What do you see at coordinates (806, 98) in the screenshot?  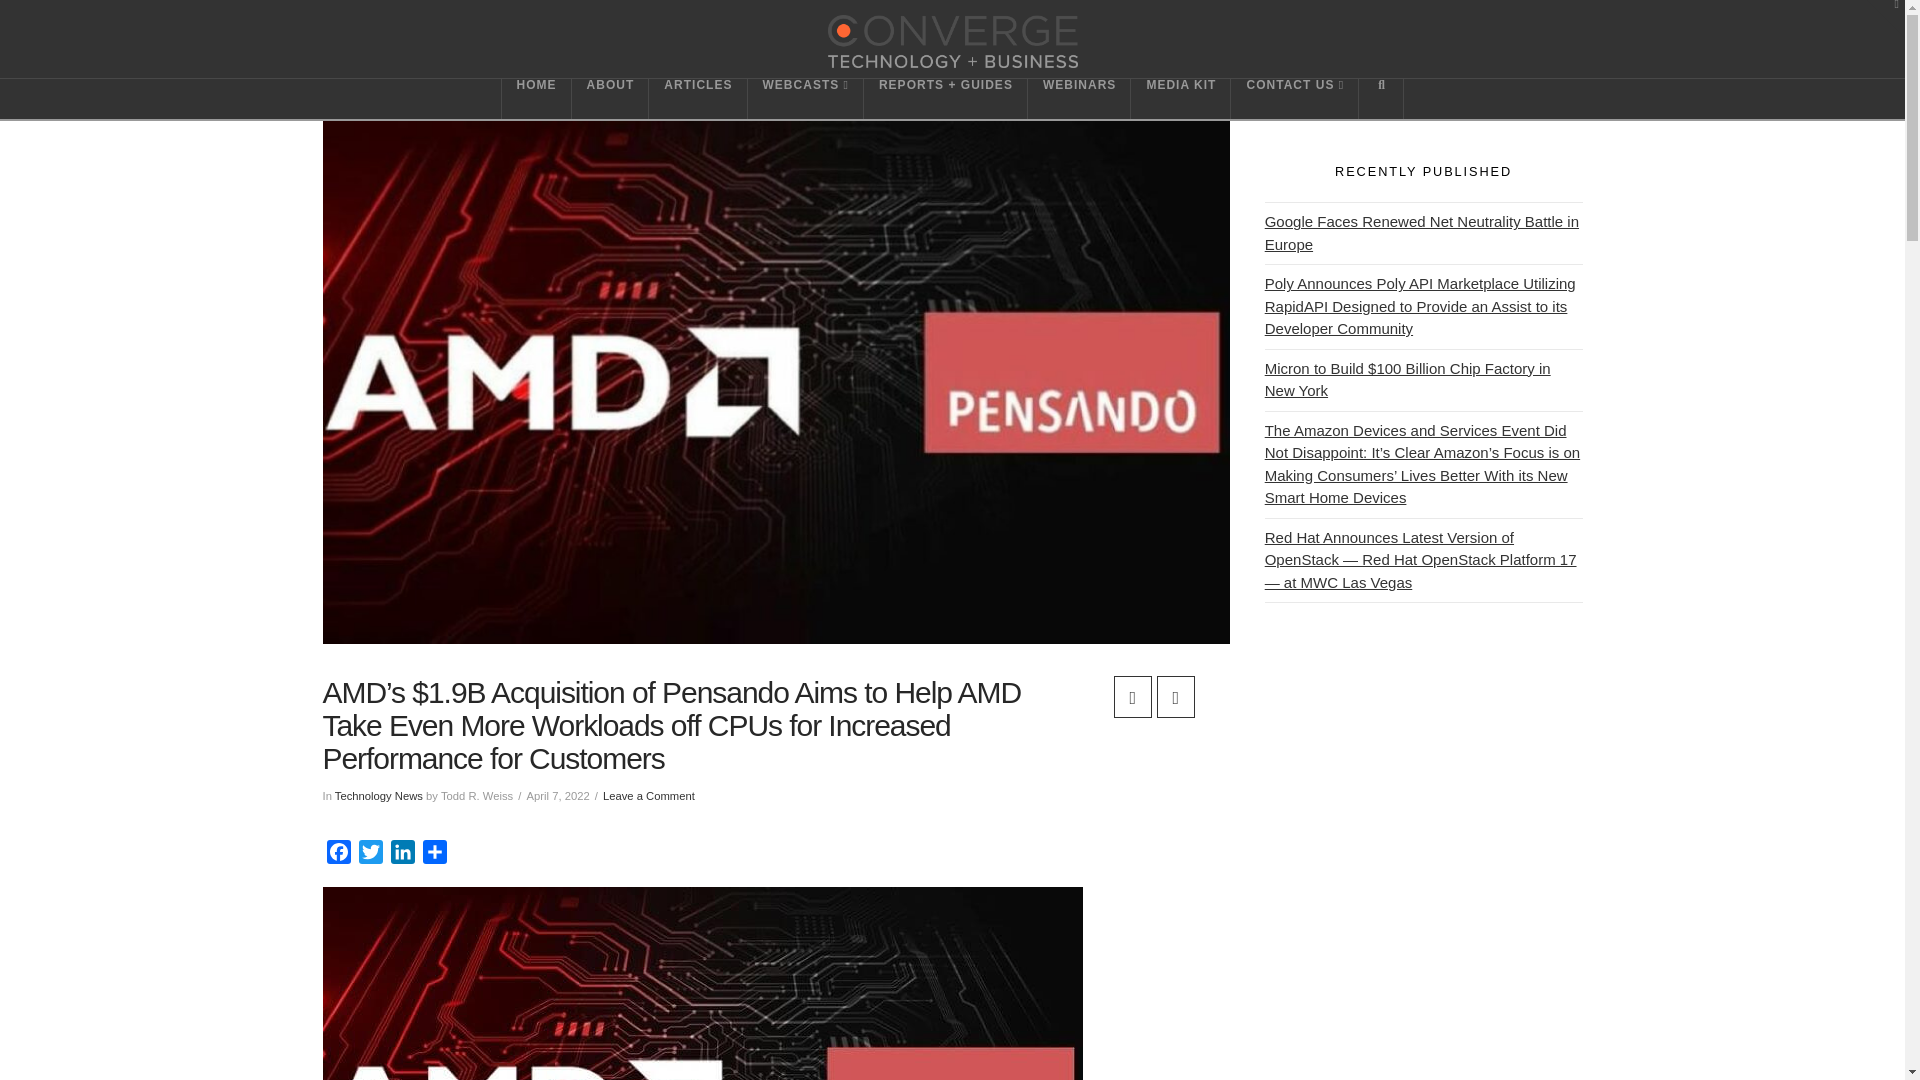 I see `WEBCASTS` at bounding box center [806, 98].